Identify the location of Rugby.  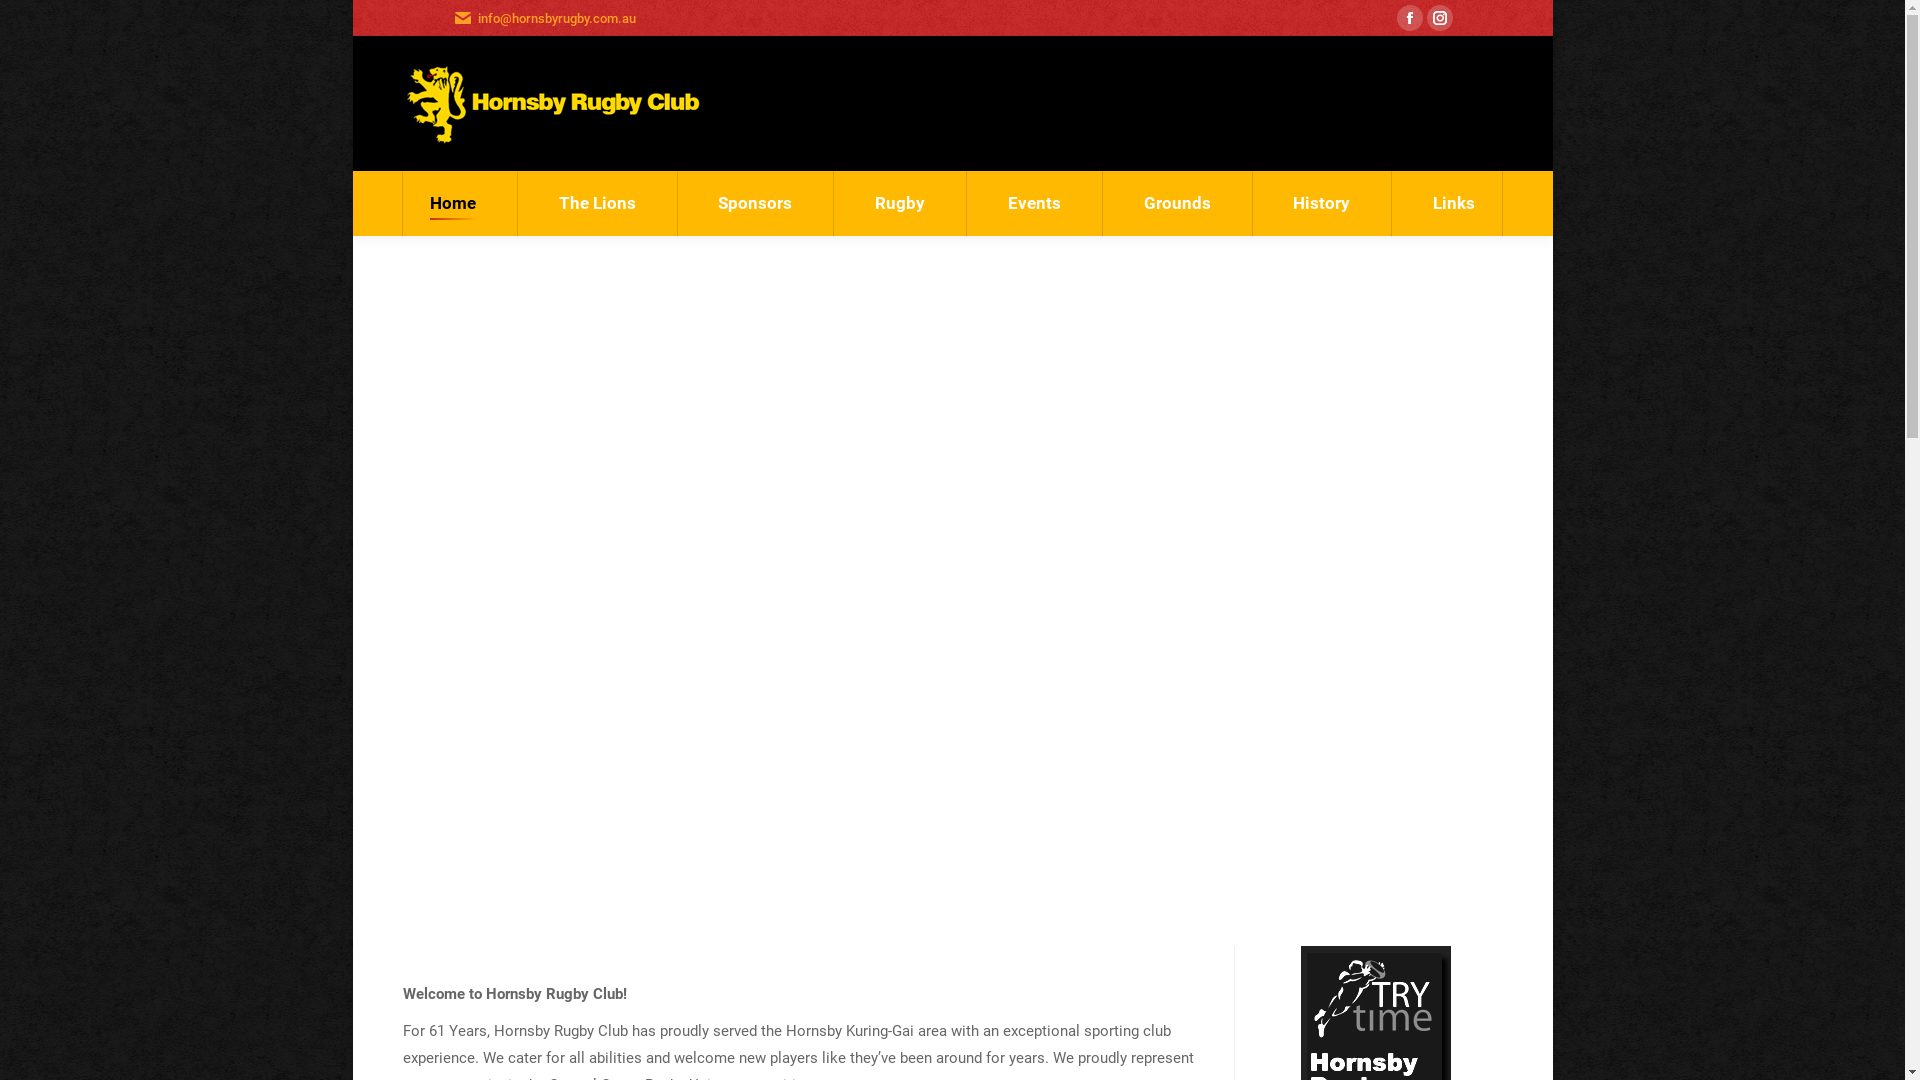
(900, 204).